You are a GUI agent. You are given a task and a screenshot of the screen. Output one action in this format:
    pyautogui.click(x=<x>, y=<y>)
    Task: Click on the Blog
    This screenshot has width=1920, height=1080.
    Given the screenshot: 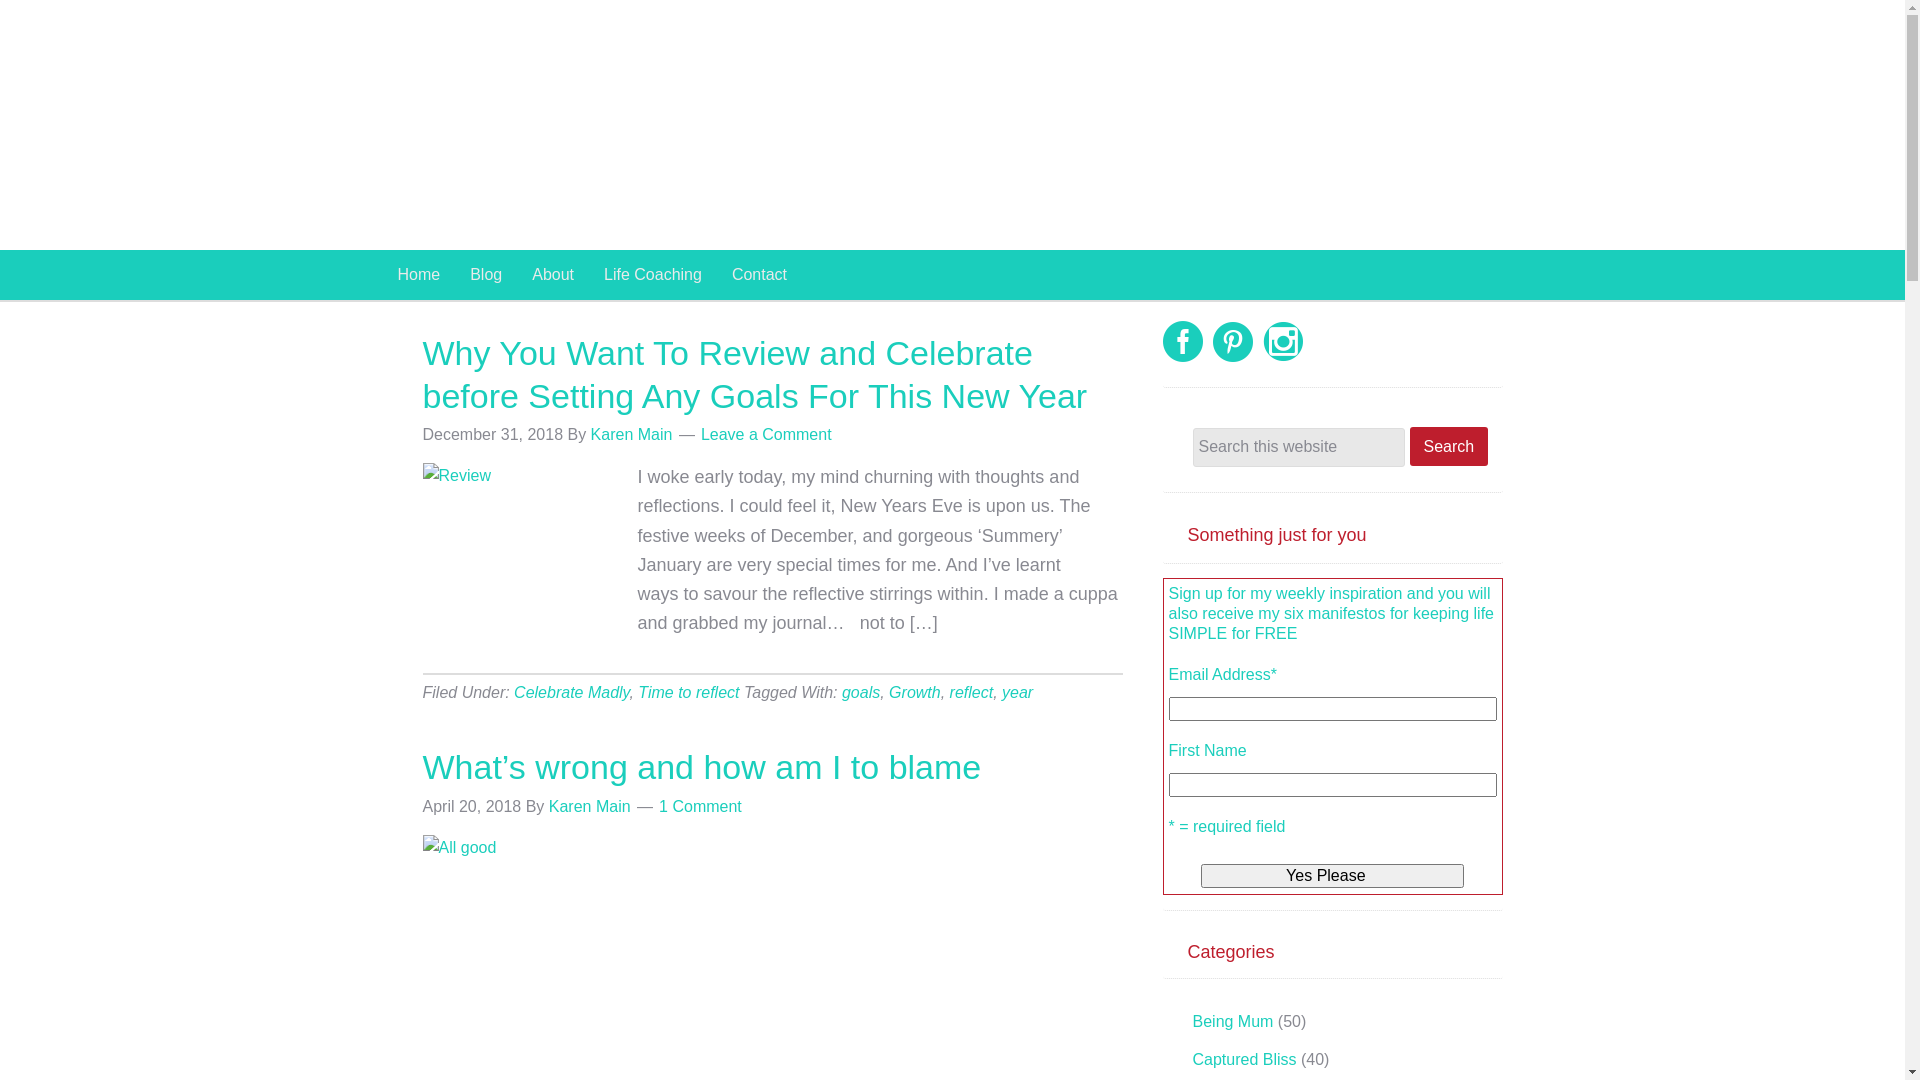 What is the action you would take?
    pyautogui.click(x=486, y=275)
    